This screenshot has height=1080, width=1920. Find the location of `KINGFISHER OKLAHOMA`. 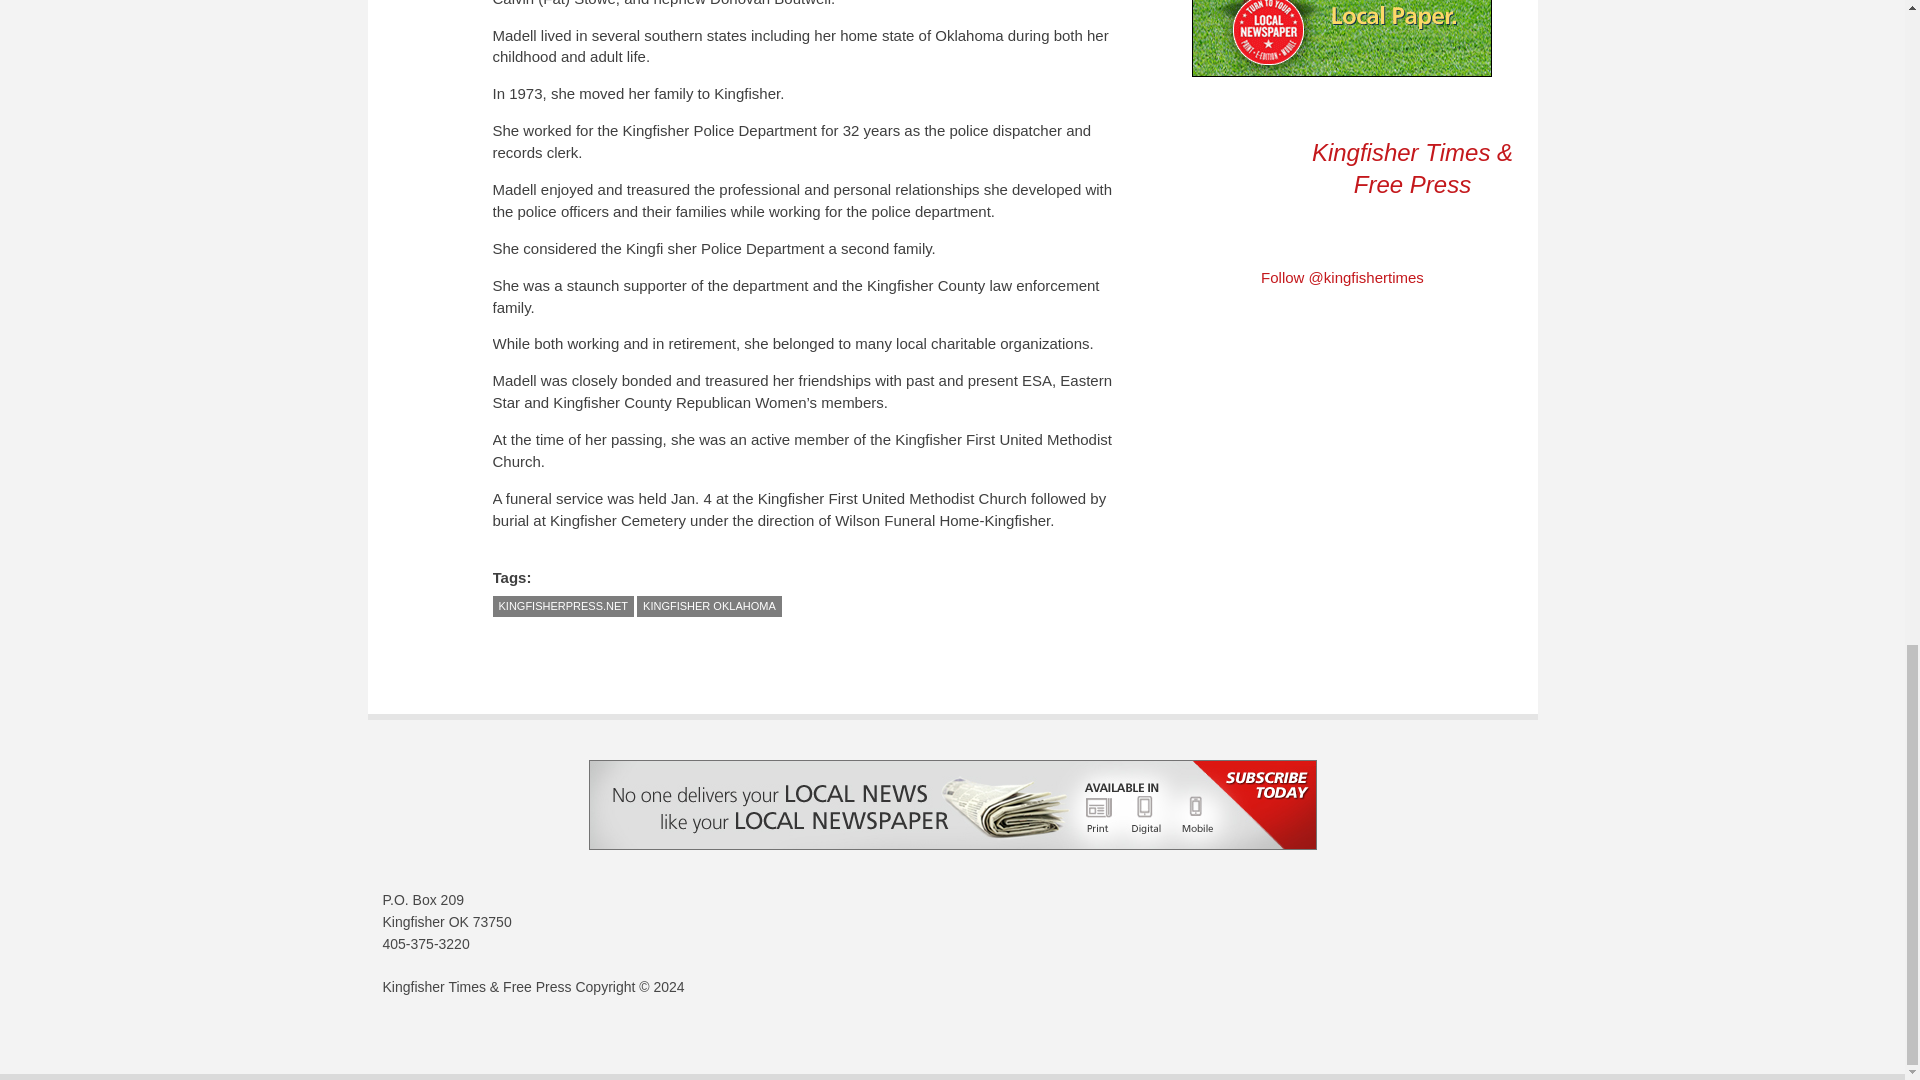

KINGFISHER OKLAHOMA is located at coordinates (709, 606).